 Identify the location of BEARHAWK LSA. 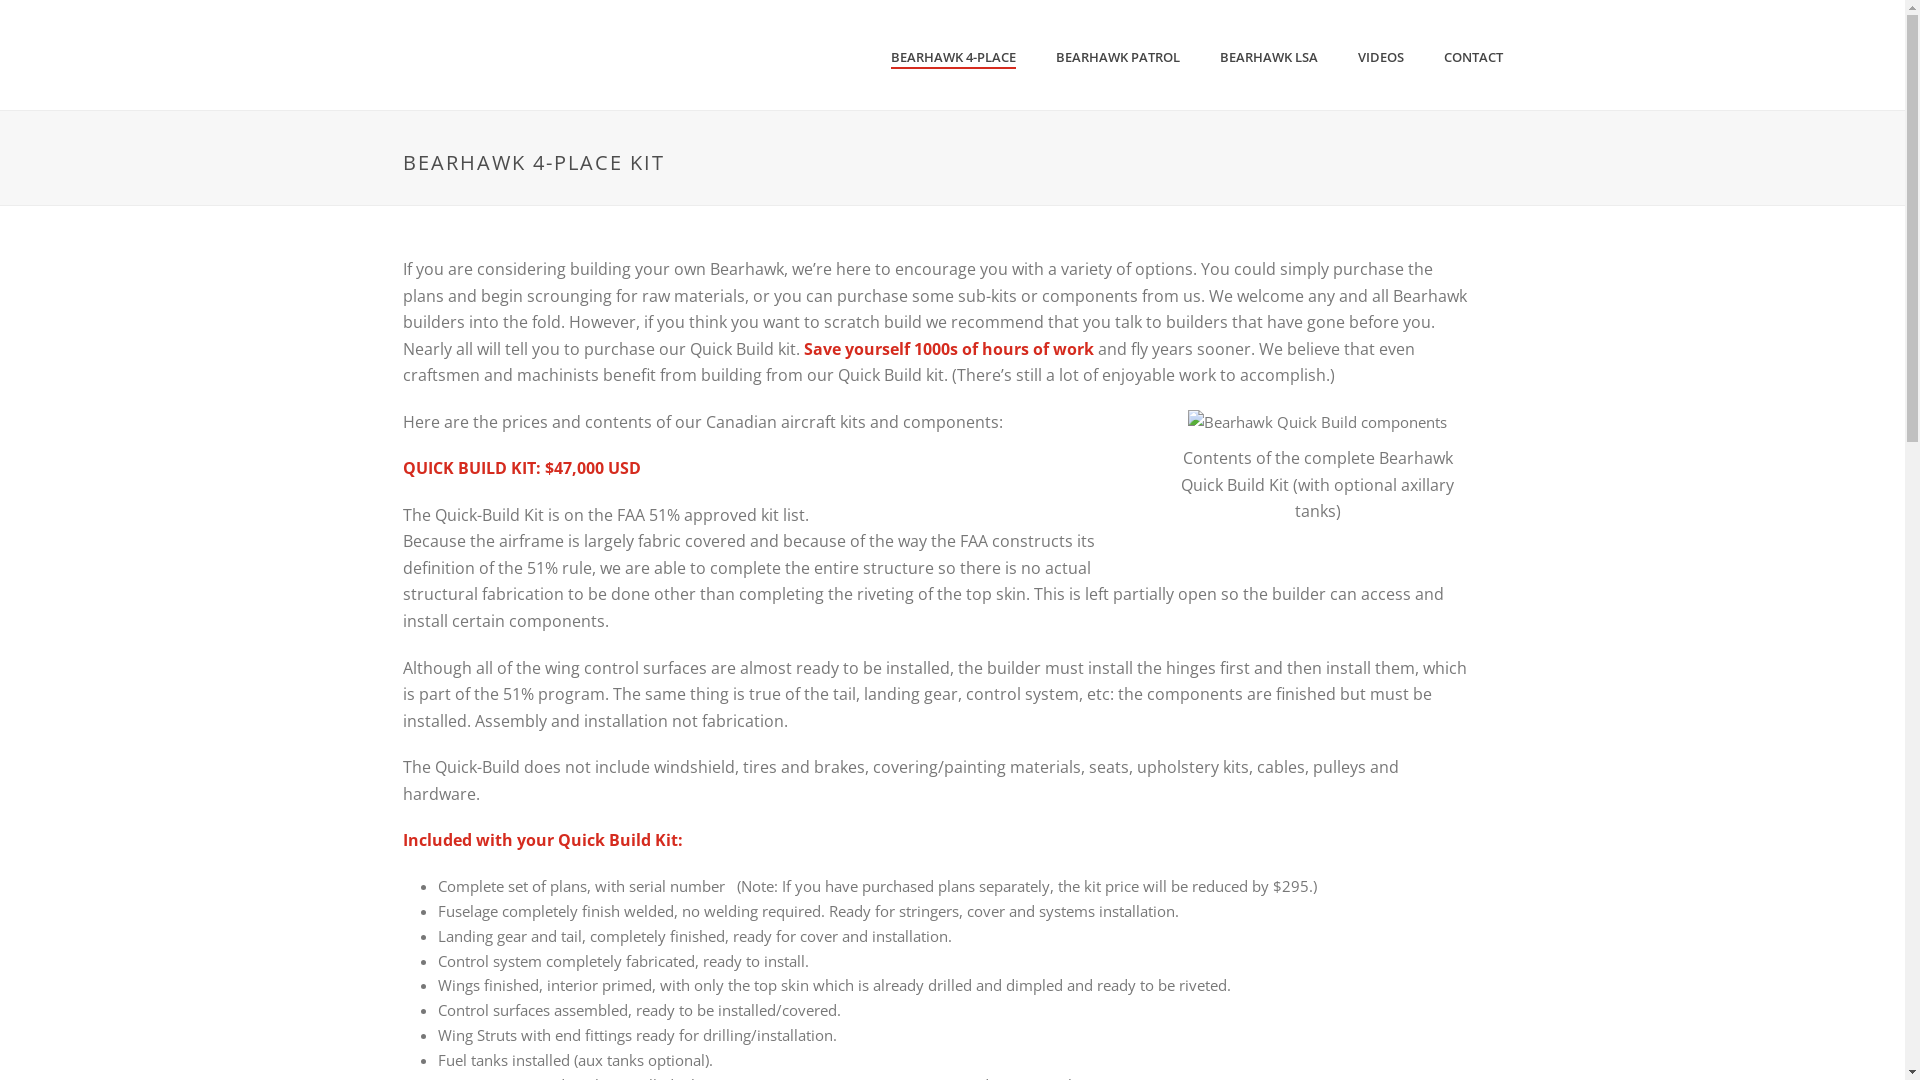
(1269, 57).